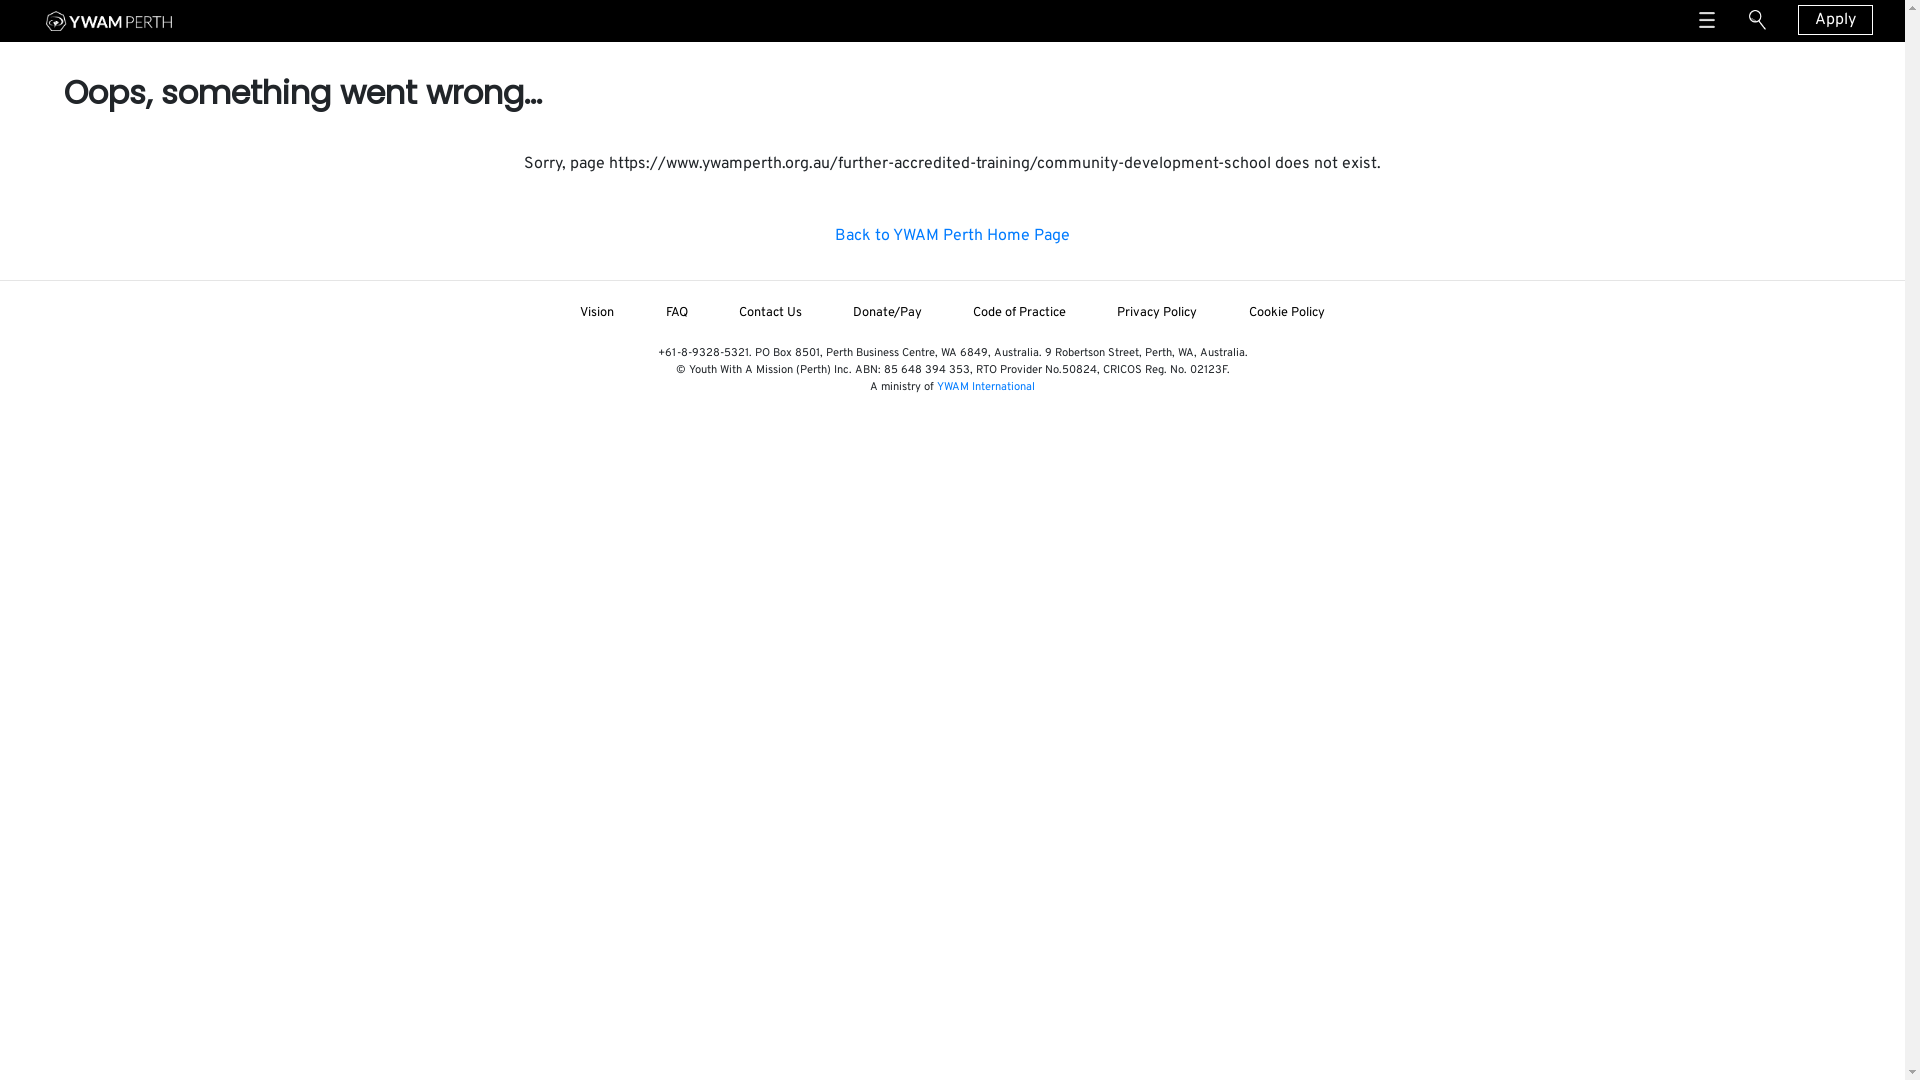 The width and height of the screenshot is (1920, 1080). What do you see at coordinates (1286, 313) in the screenshot?
I see `Cookie Policy` at bounding box center [1286, 313].